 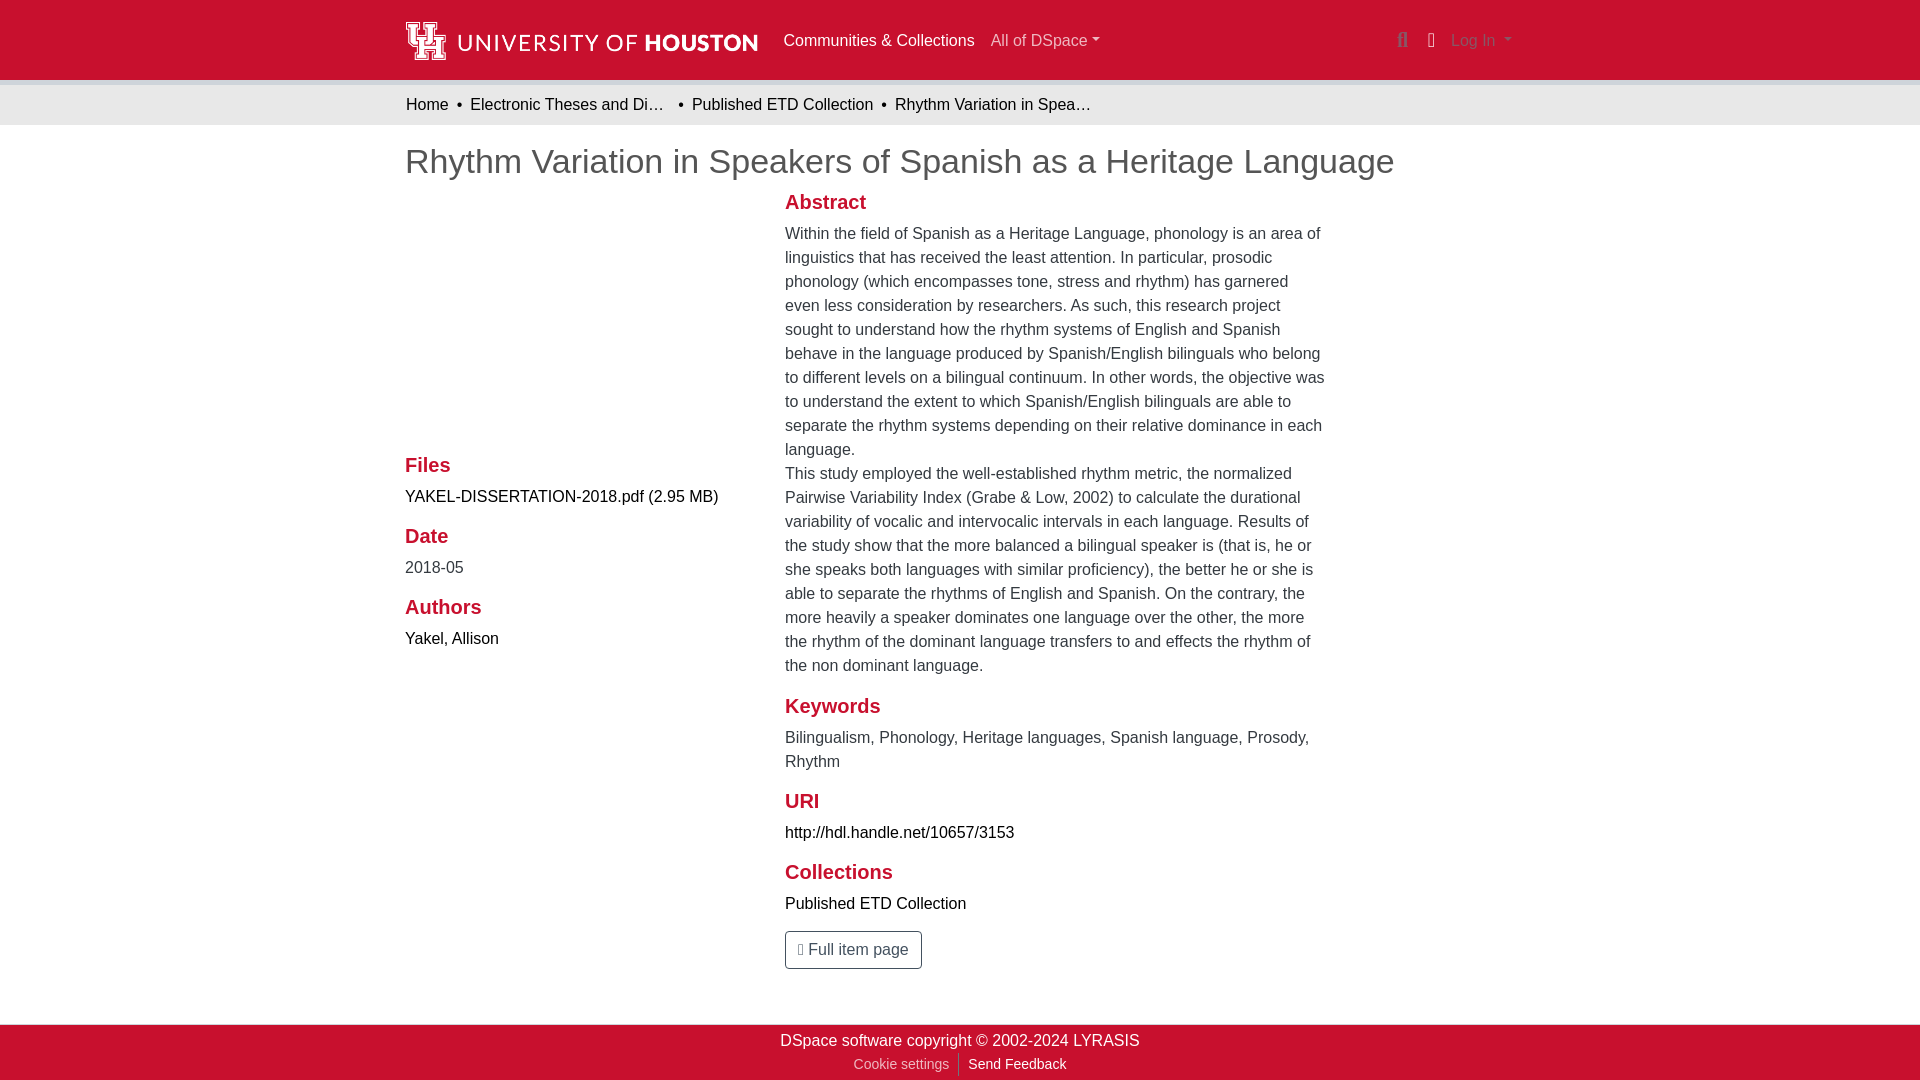 I want to click on Cookie settings, so click(x=901, y=1064).